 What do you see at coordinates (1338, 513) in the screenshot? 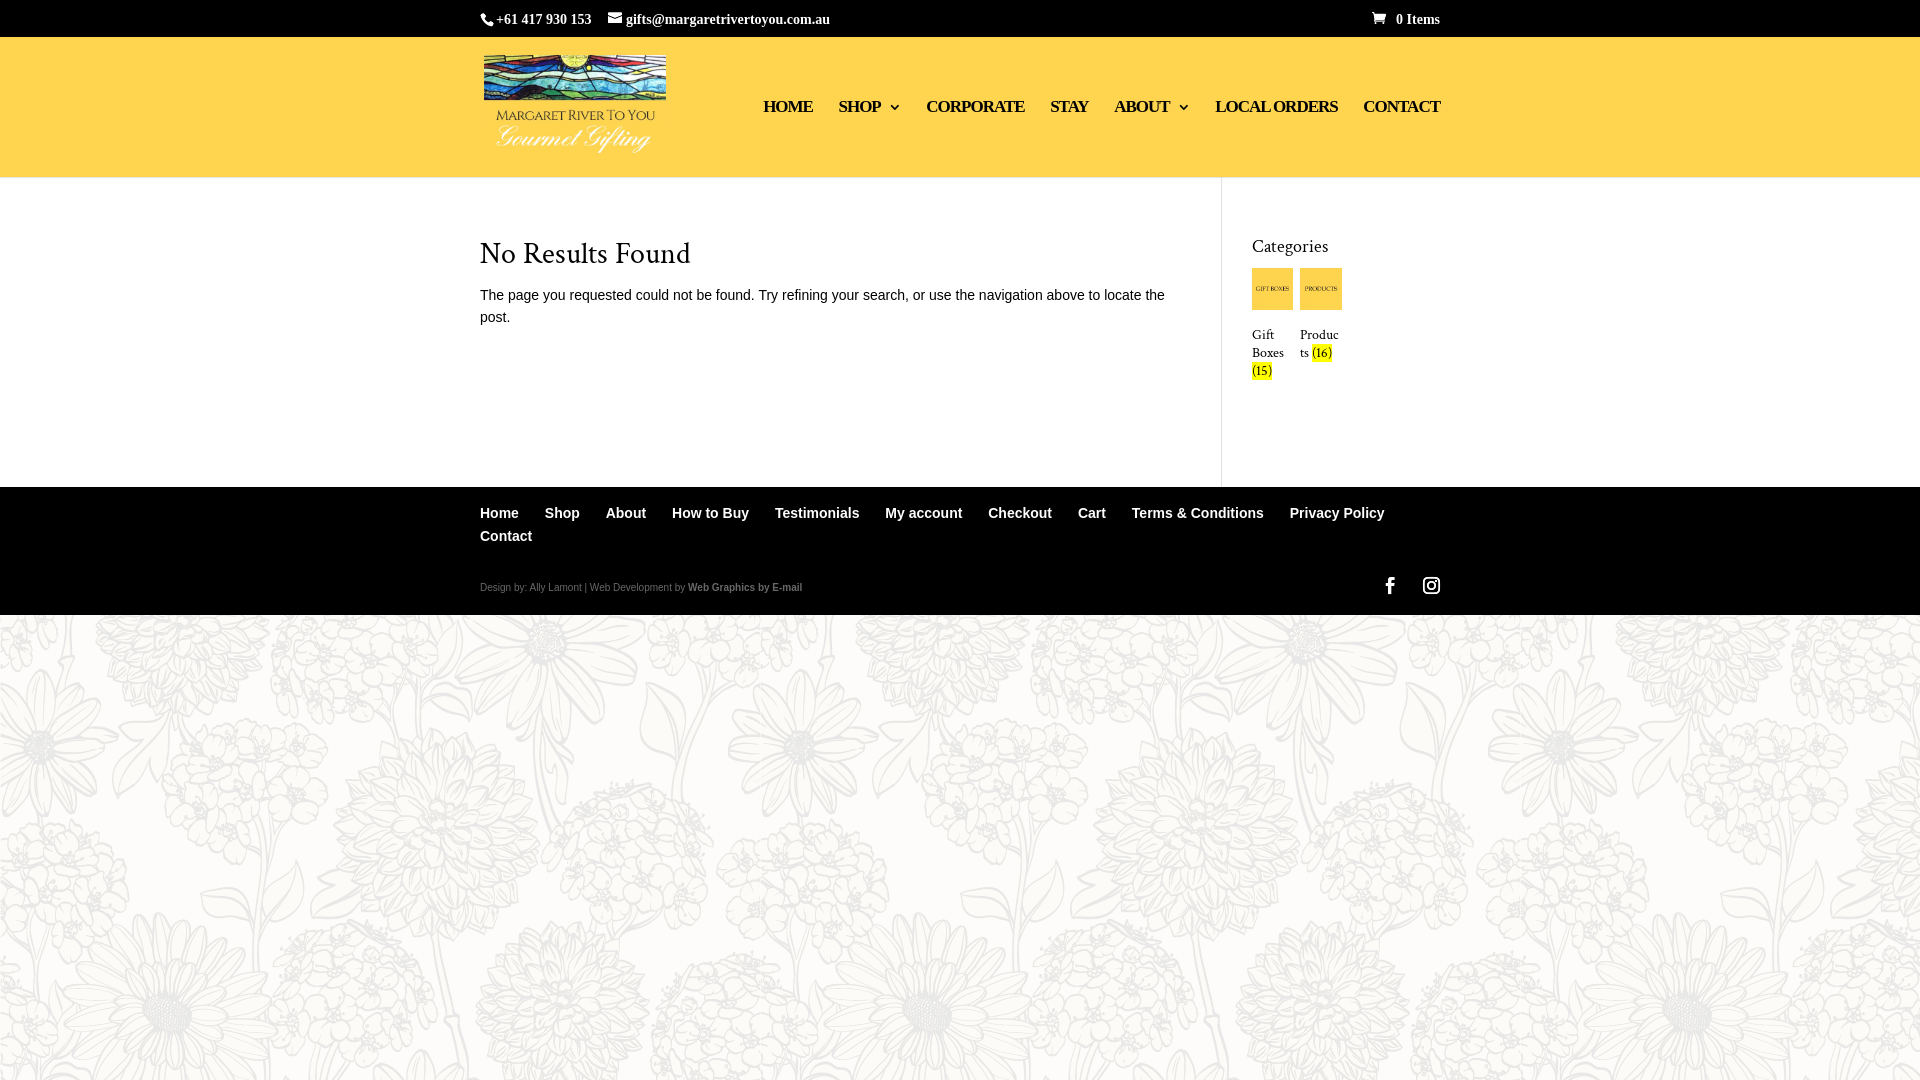
I see `Privacy Policy` at bounding box center [1338, 513].